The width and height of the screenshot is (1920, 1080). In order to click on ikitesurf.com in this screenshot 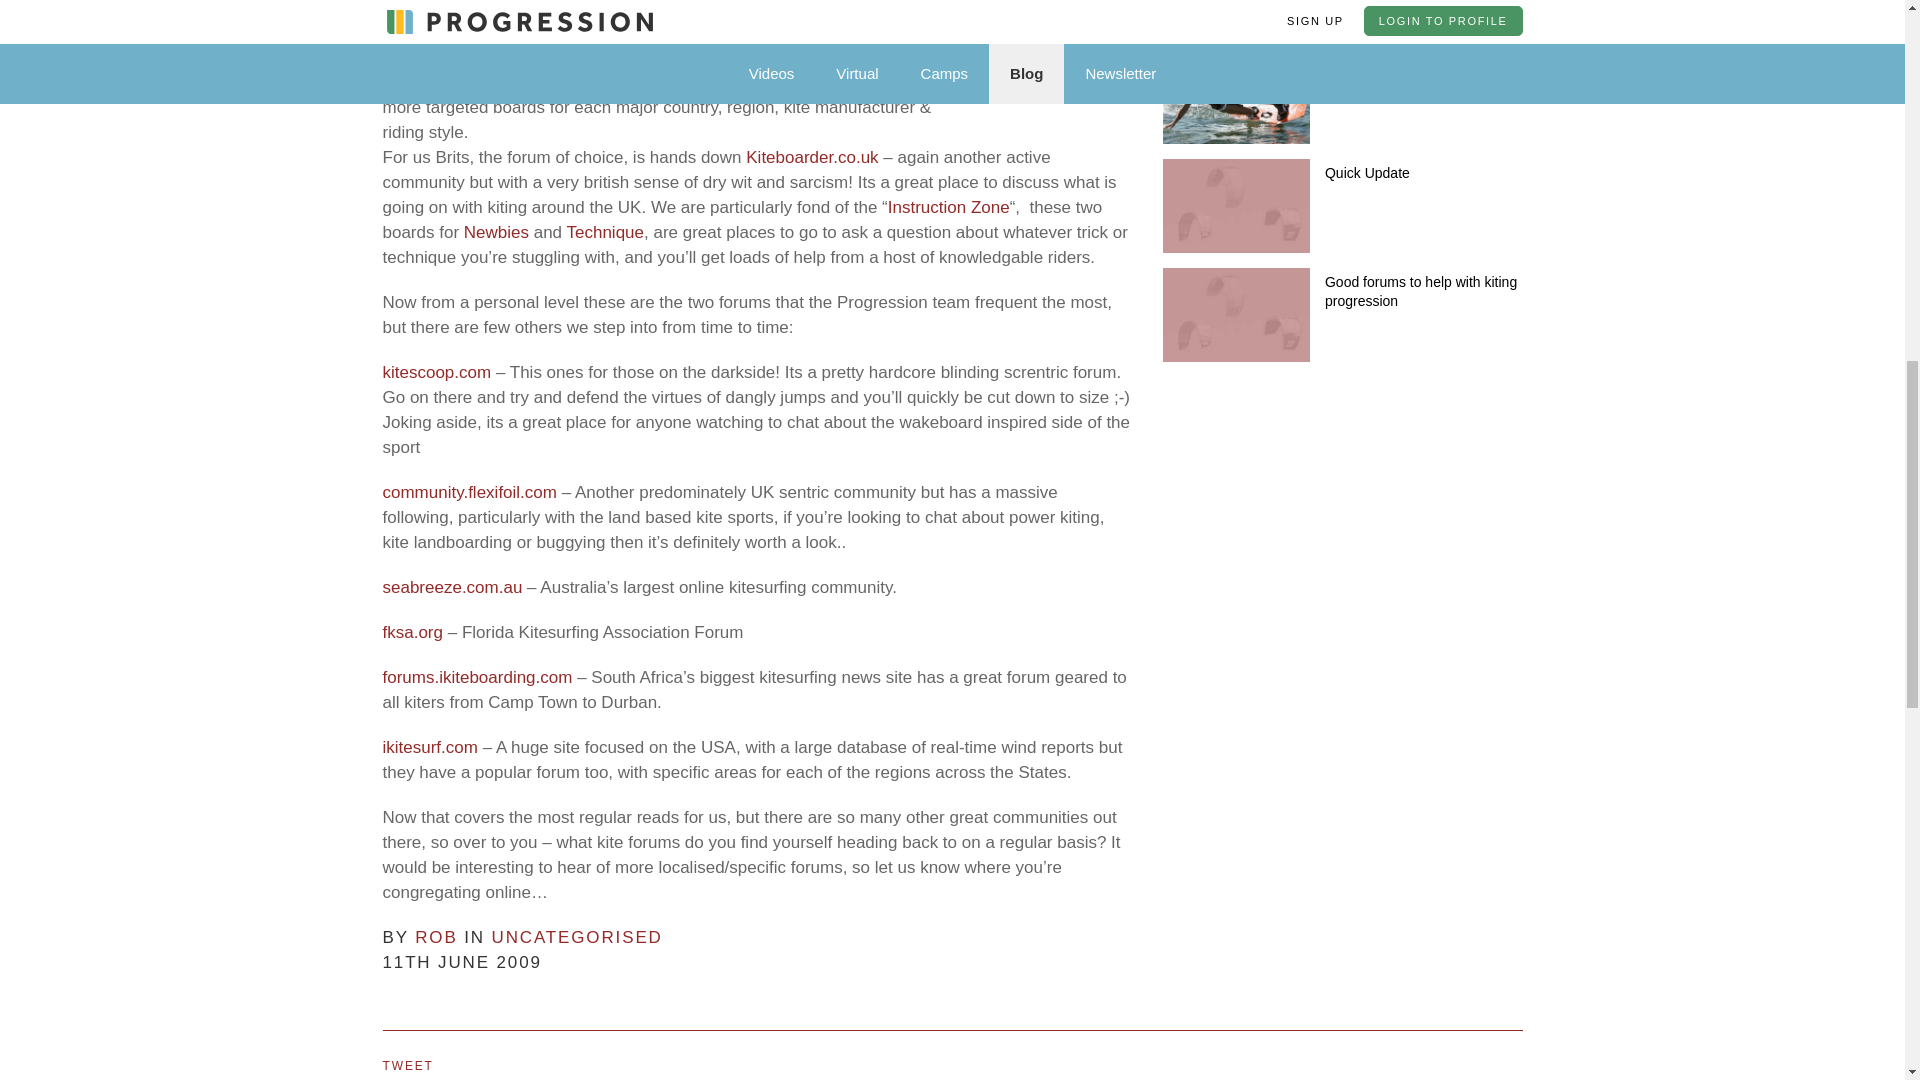, I will do `click(429, 747)`.